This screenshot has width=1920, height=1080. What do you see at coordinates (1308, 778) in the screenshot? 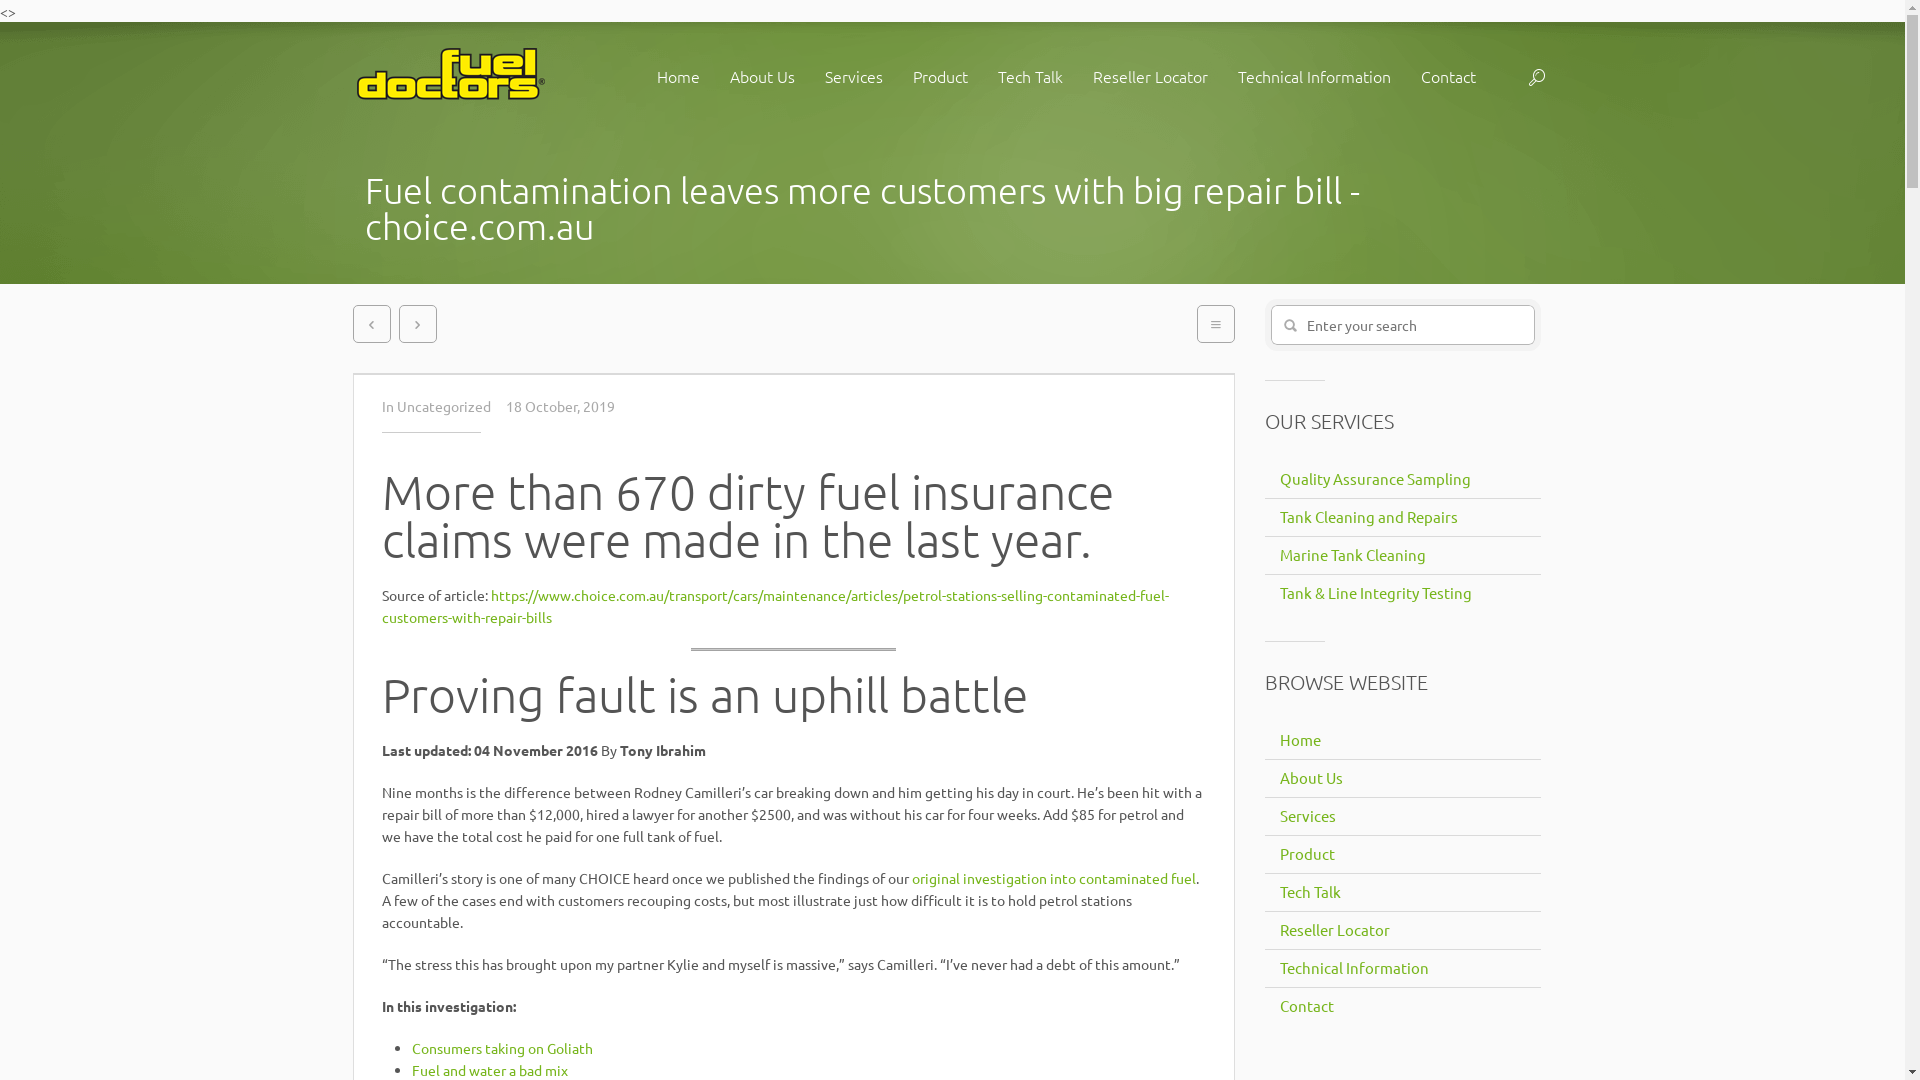
I see `About Us` at bounding box center [1308, 778].